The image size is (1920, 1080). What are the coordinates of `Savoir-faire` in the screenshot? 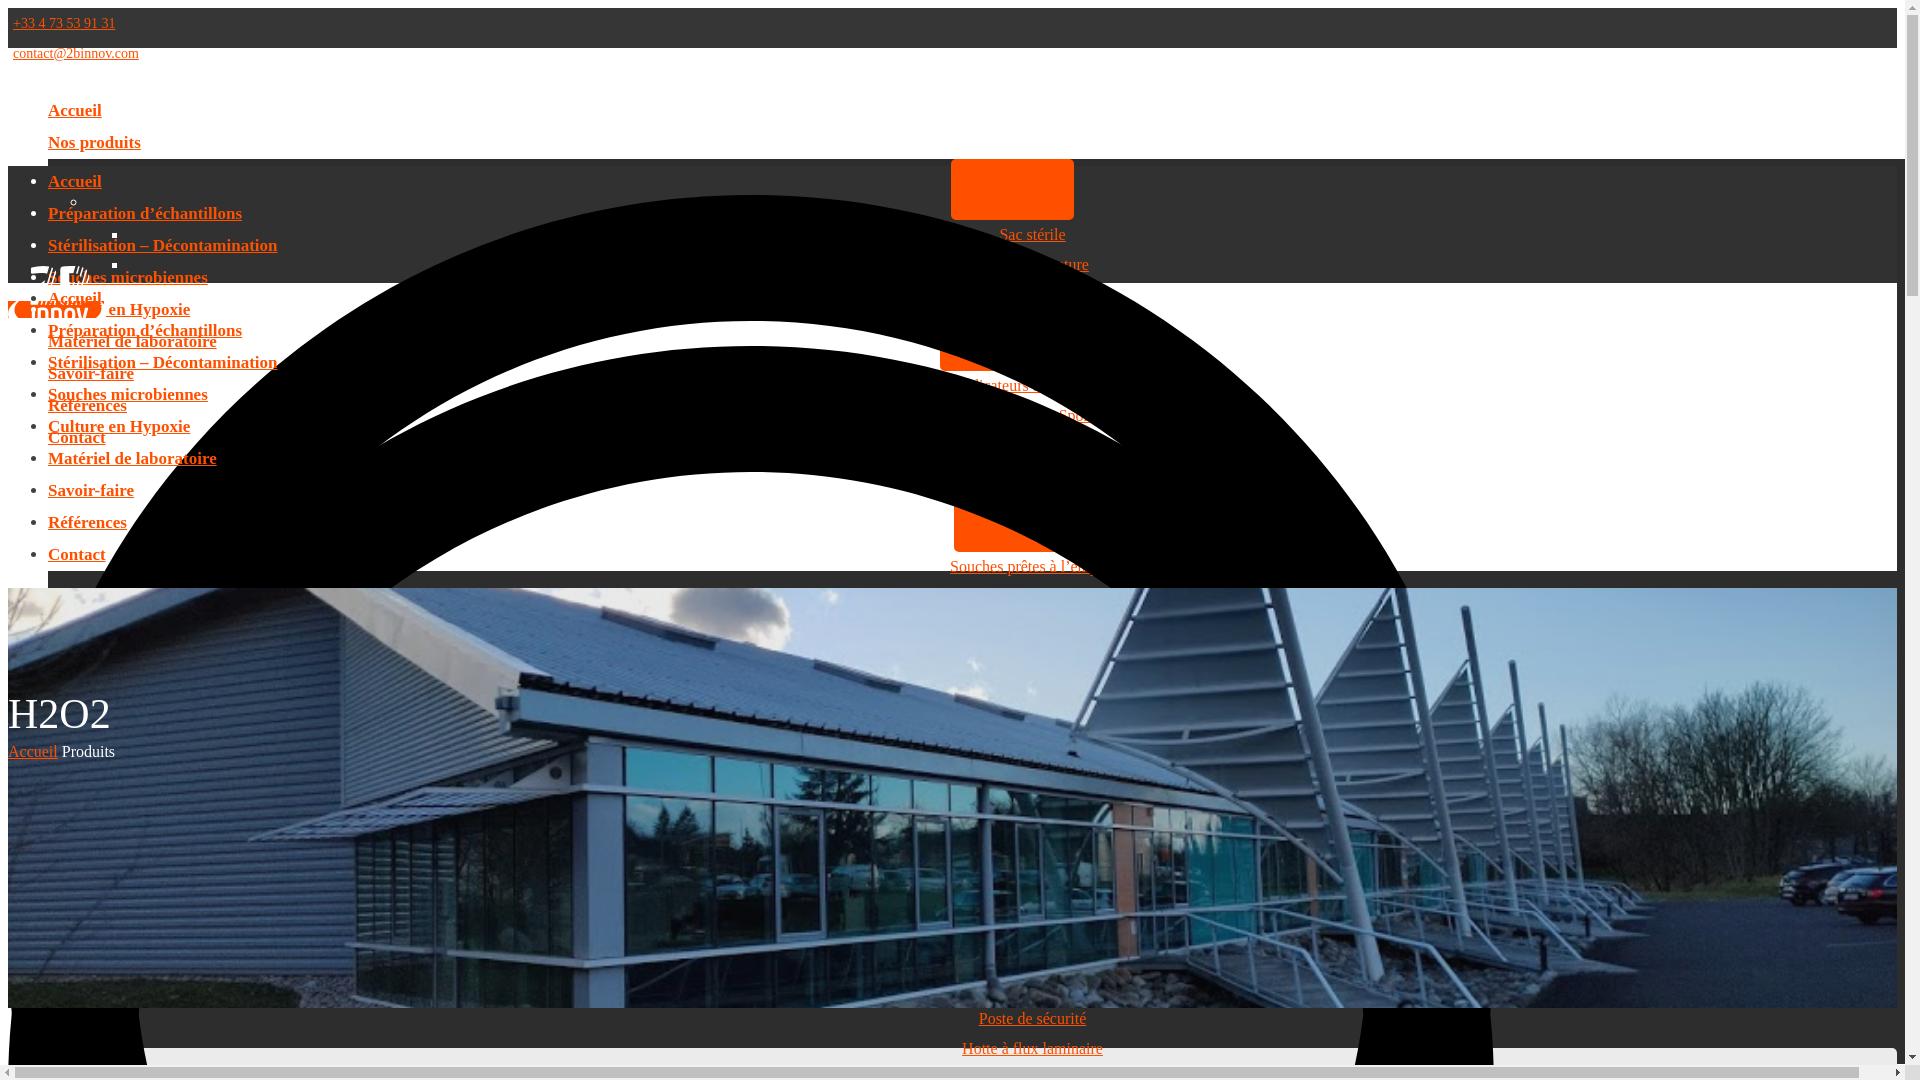 It's located at (91, 374).